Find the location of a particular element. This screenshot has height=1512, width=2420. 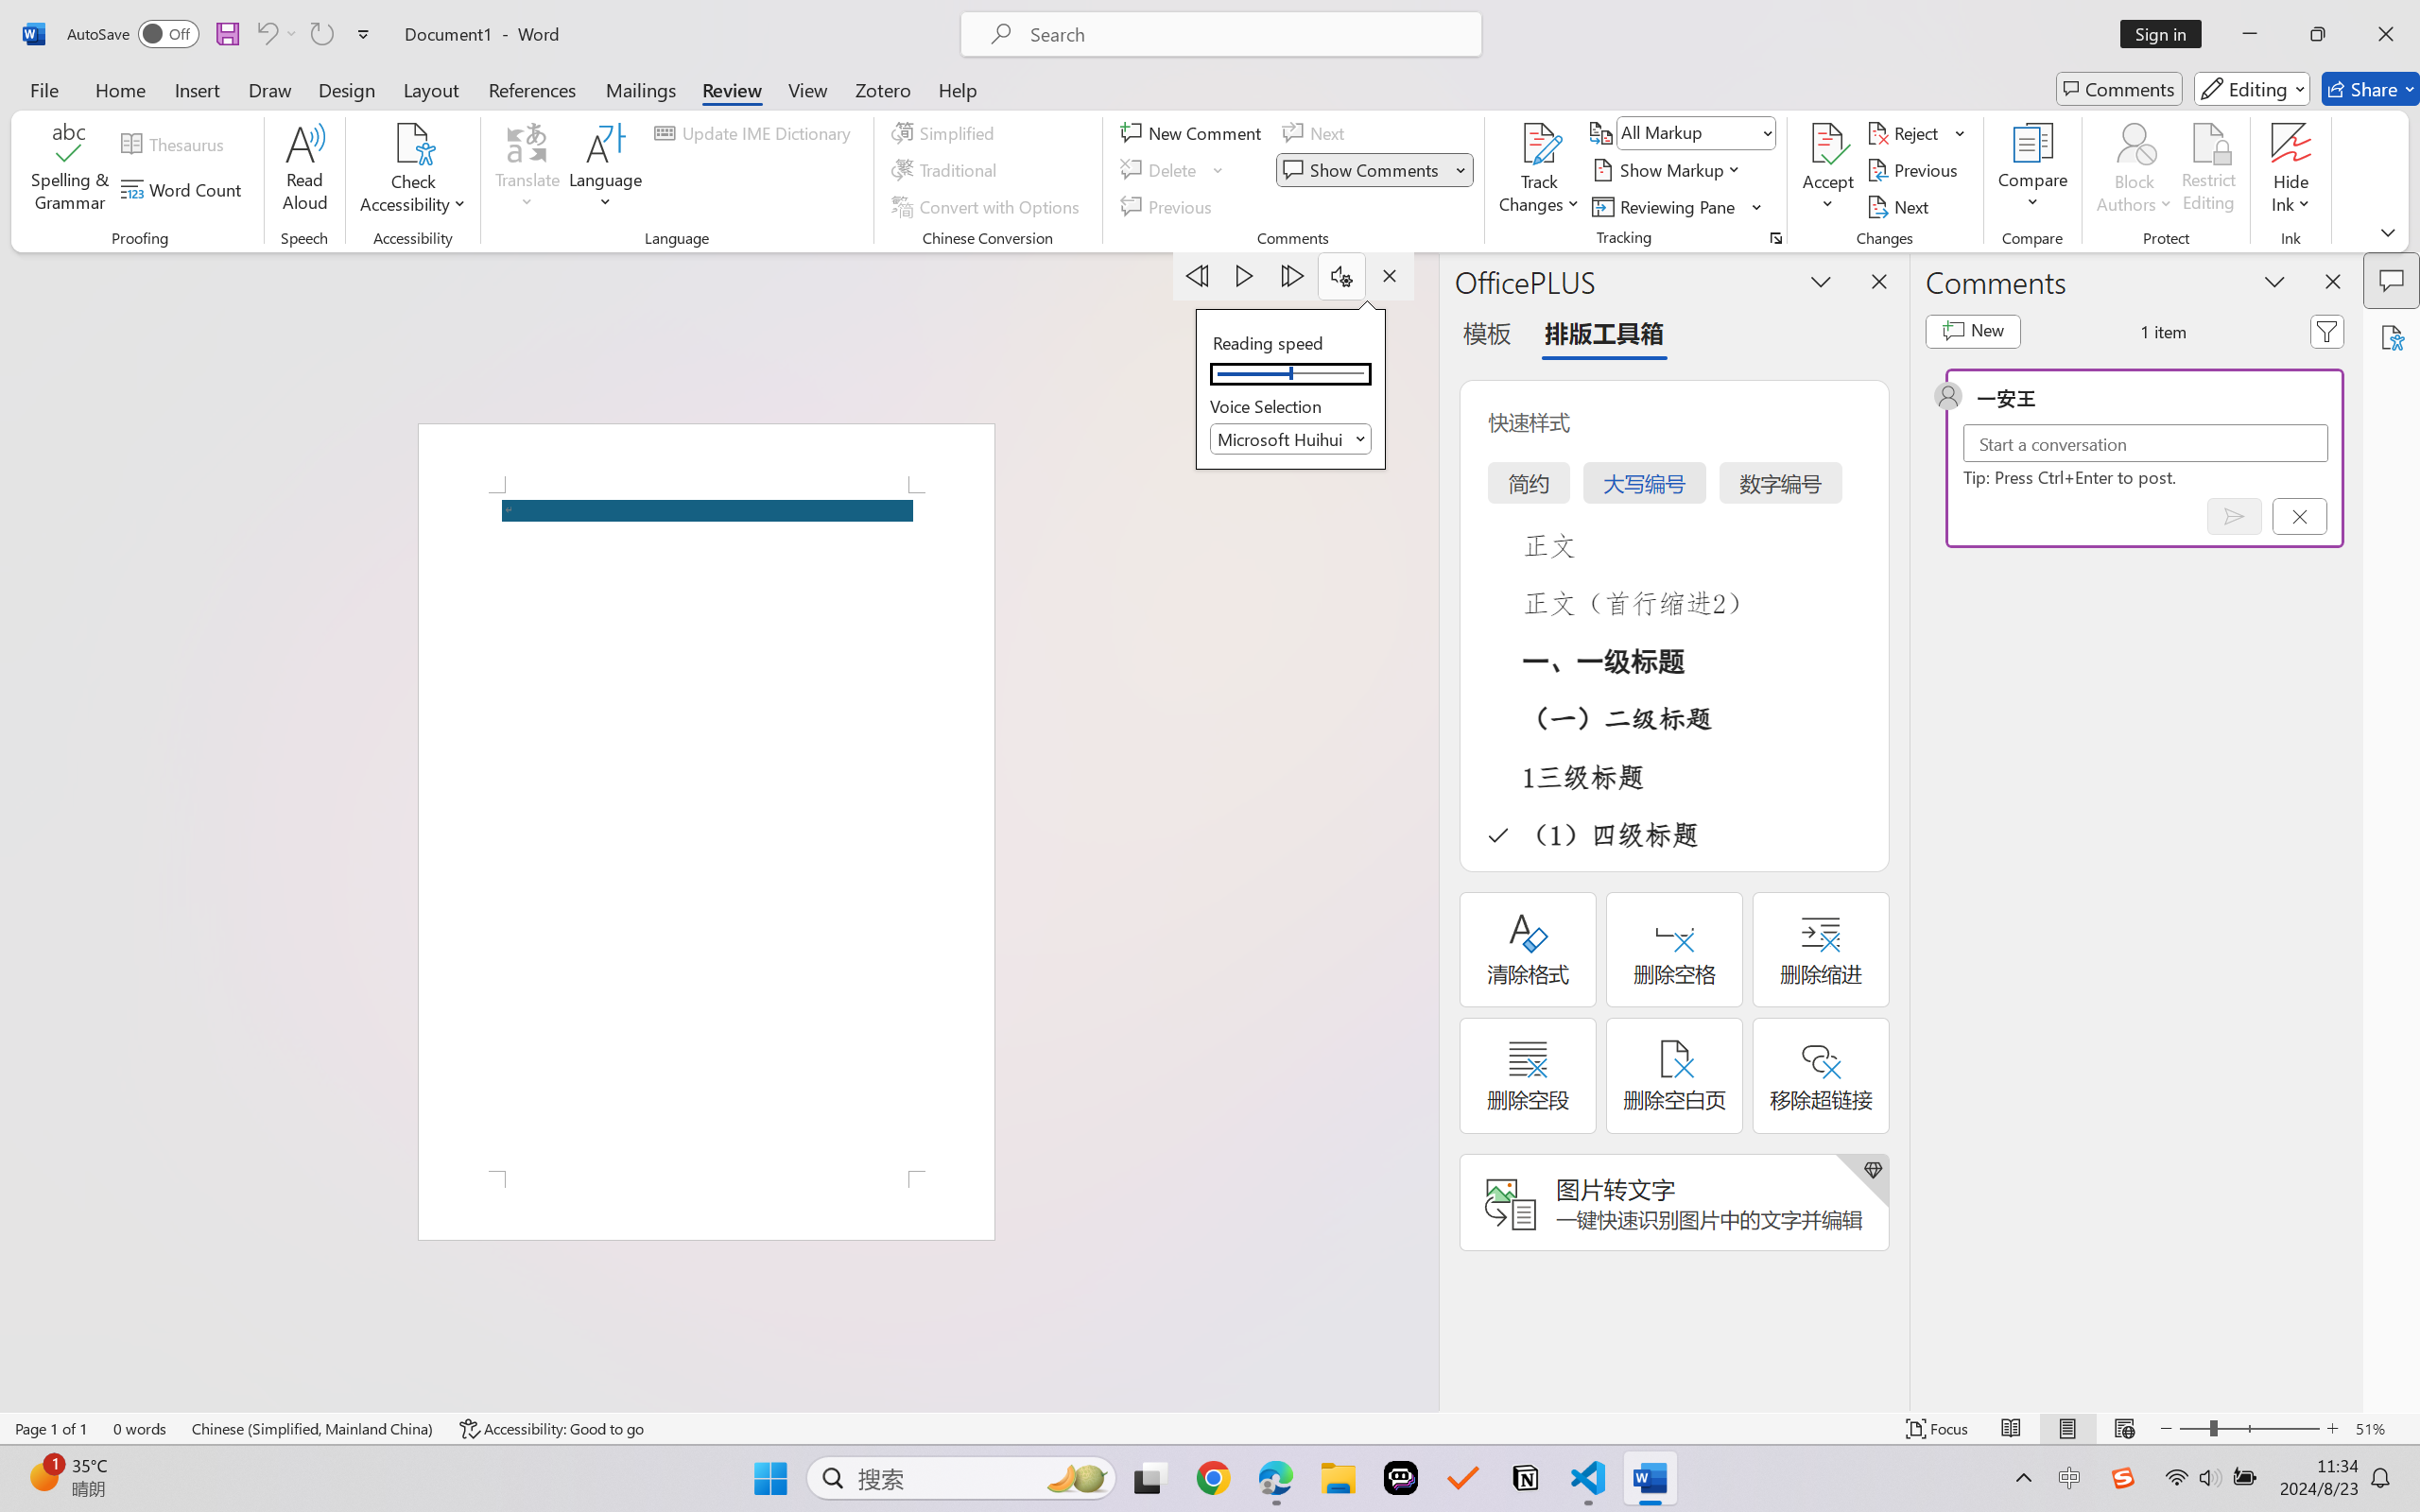

Delete is located at coordinates (1174, 170).